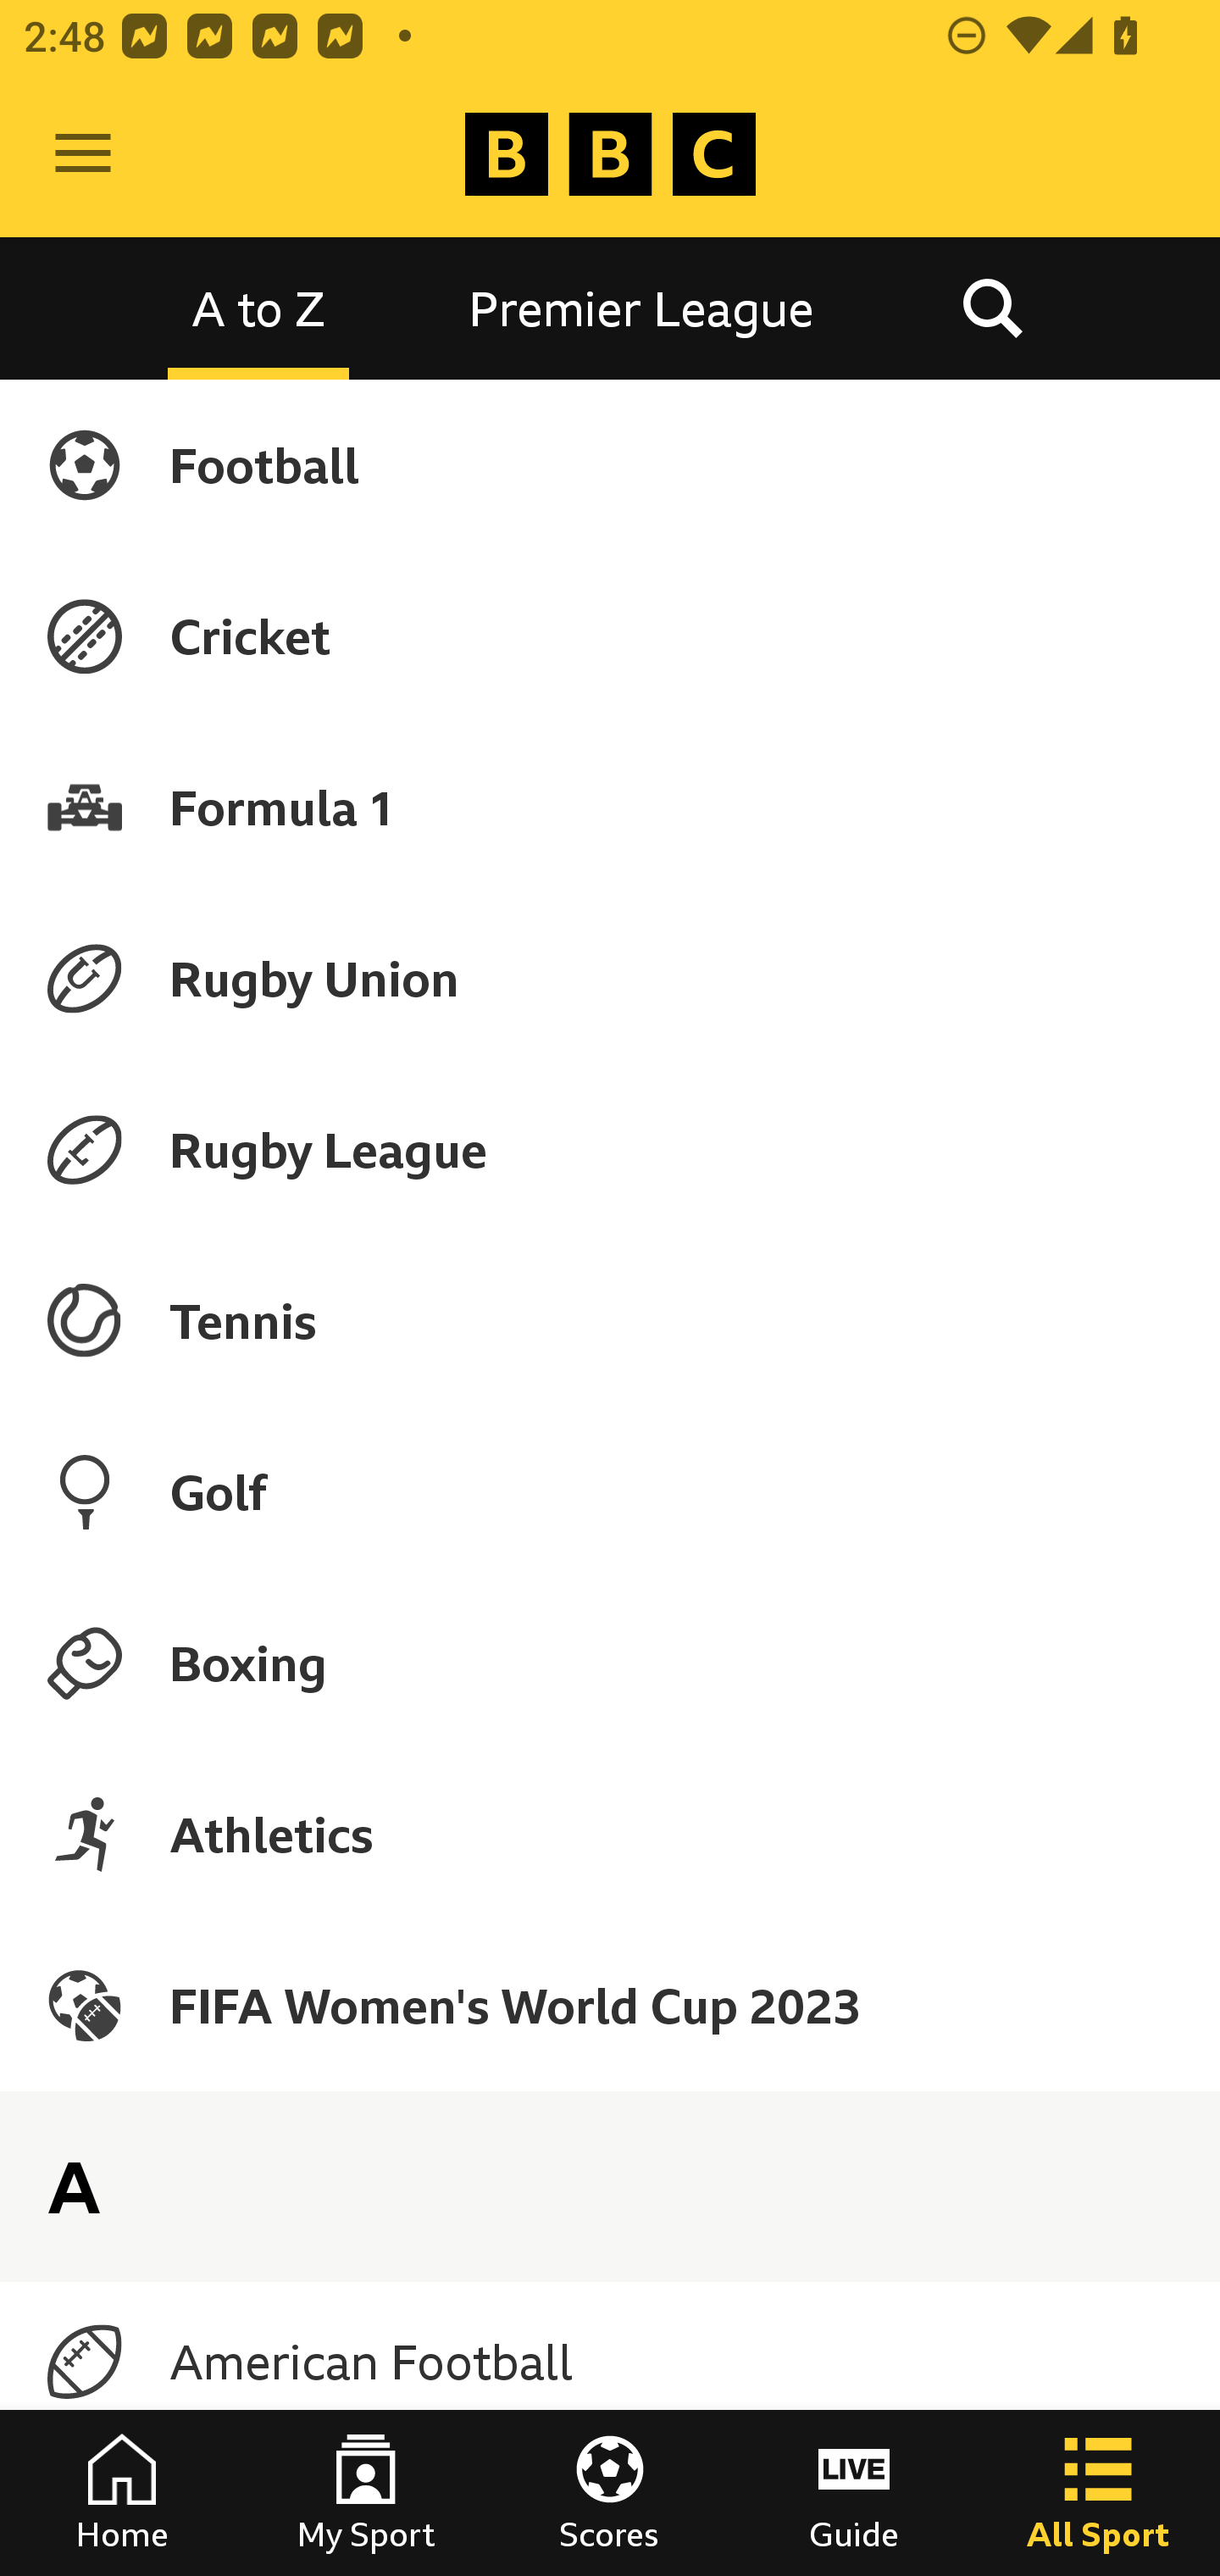  What do you see at coordinates (610, 1663) in the screenshot?
I see `Boxing` at bounding box center [610, 1663].